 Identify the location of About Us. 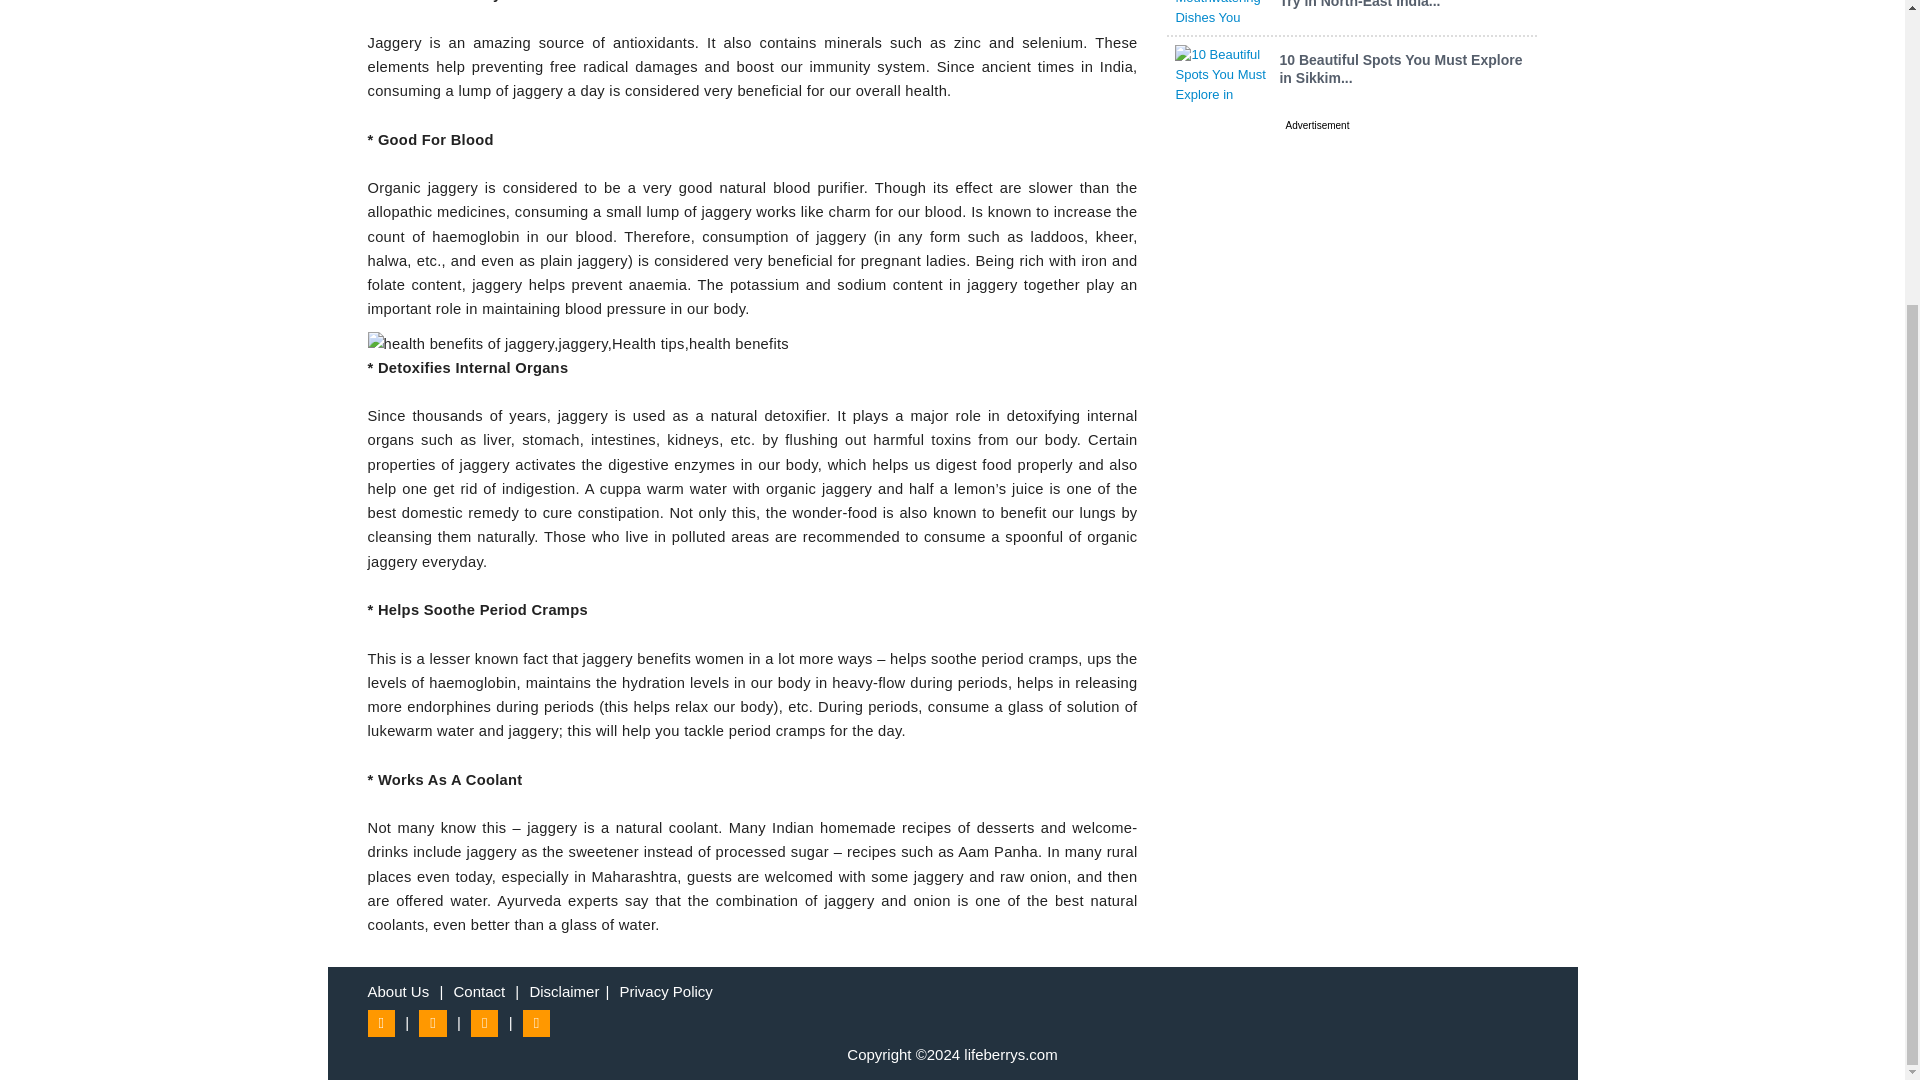
(399, 991).